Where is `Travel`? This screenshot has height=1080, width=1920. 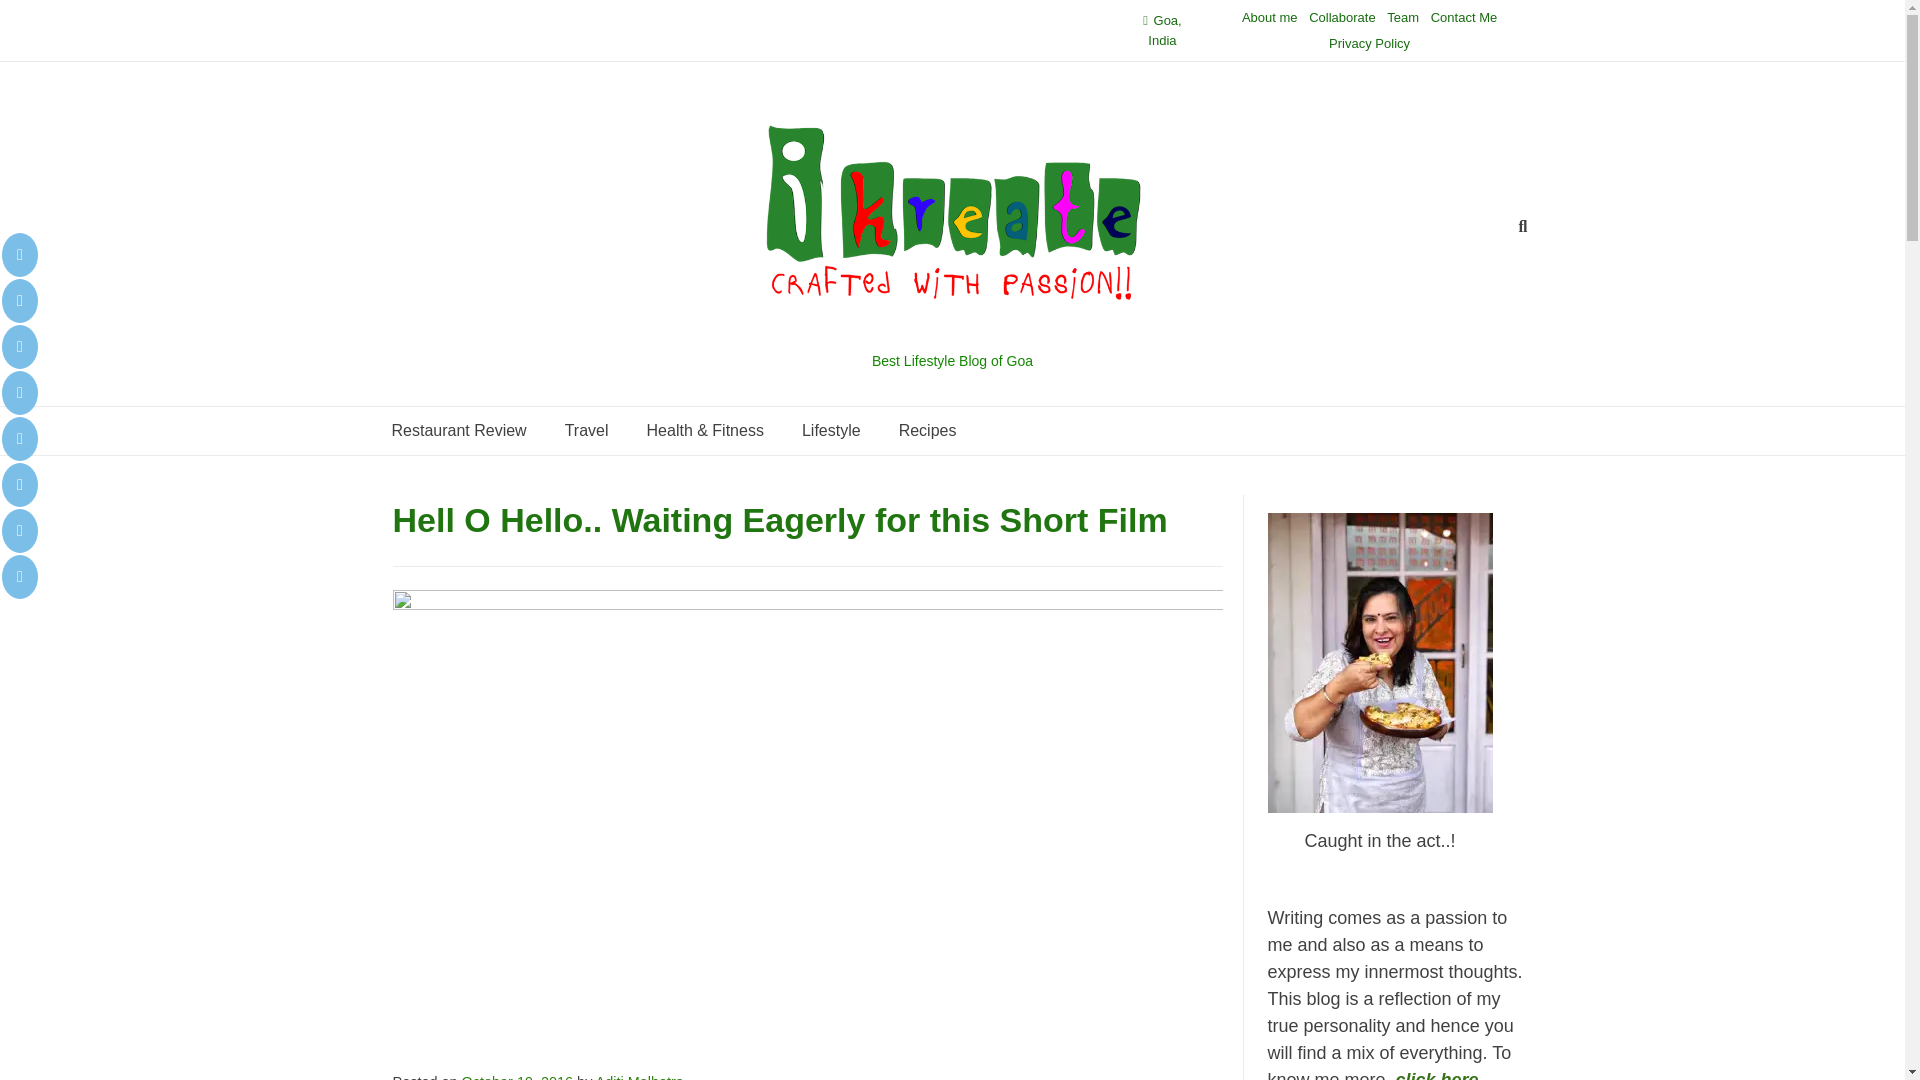
Travel is located at coordinates (586, 430).